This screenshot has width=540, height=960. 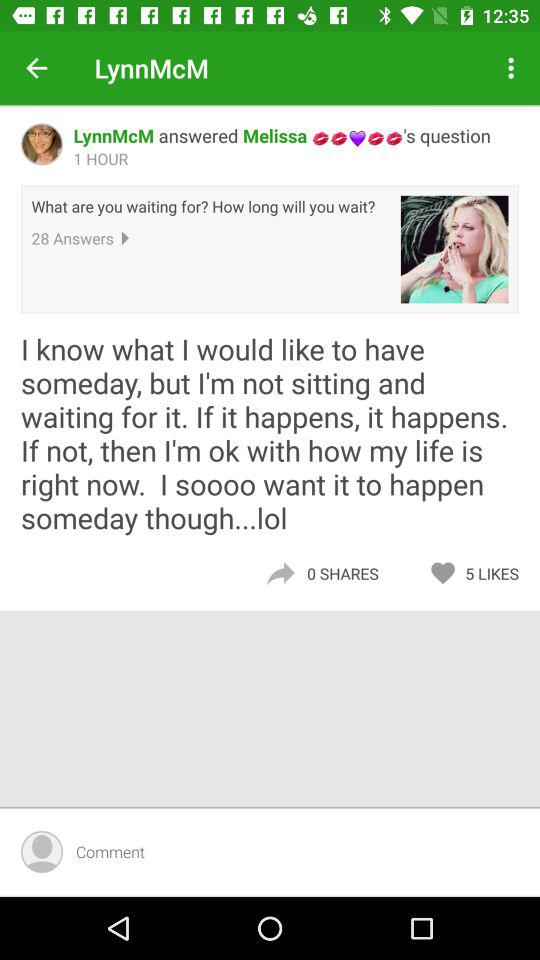 I want to click on select the item below the lynnmcm answered melissa, so click(x=454, y=249).